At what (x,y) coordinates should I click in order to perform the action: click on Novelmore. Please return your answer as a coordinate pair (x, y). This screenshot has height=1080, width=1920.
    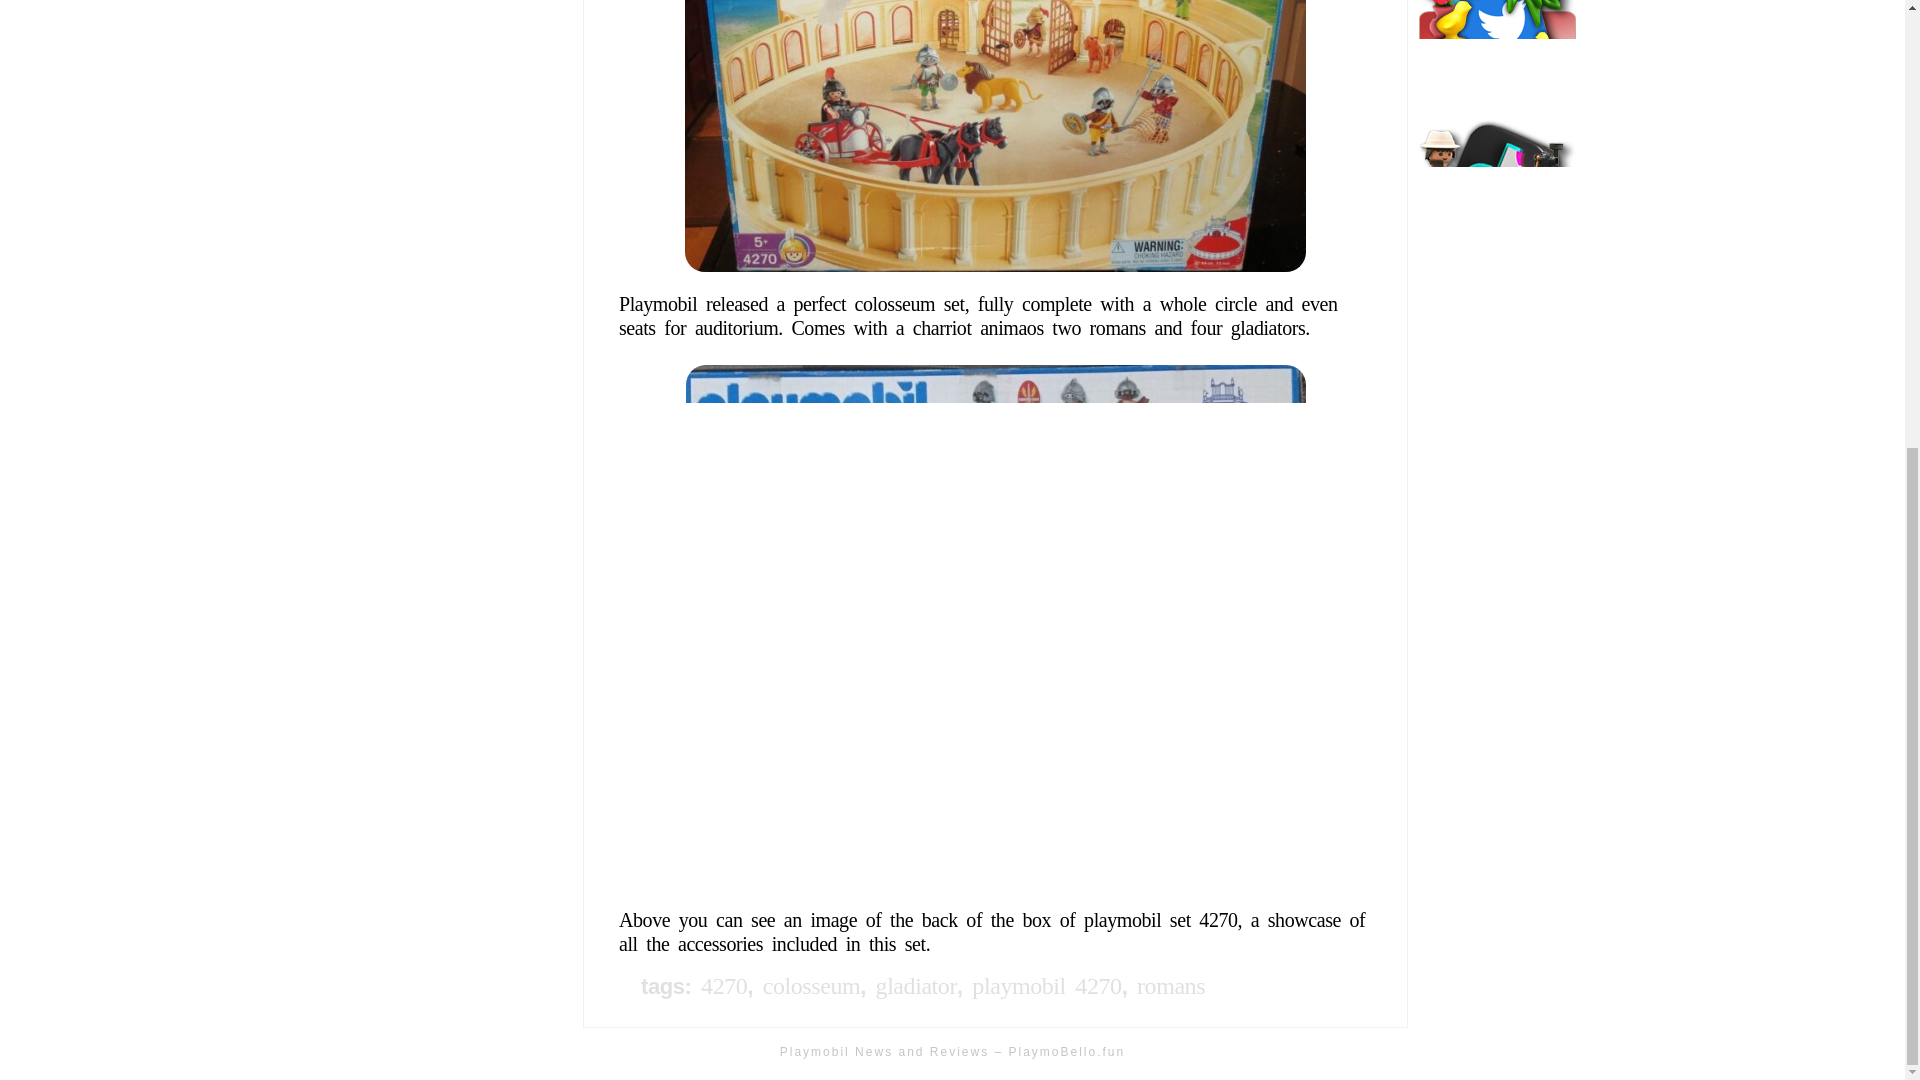
    Looking at the image, I should click on (65, 122).